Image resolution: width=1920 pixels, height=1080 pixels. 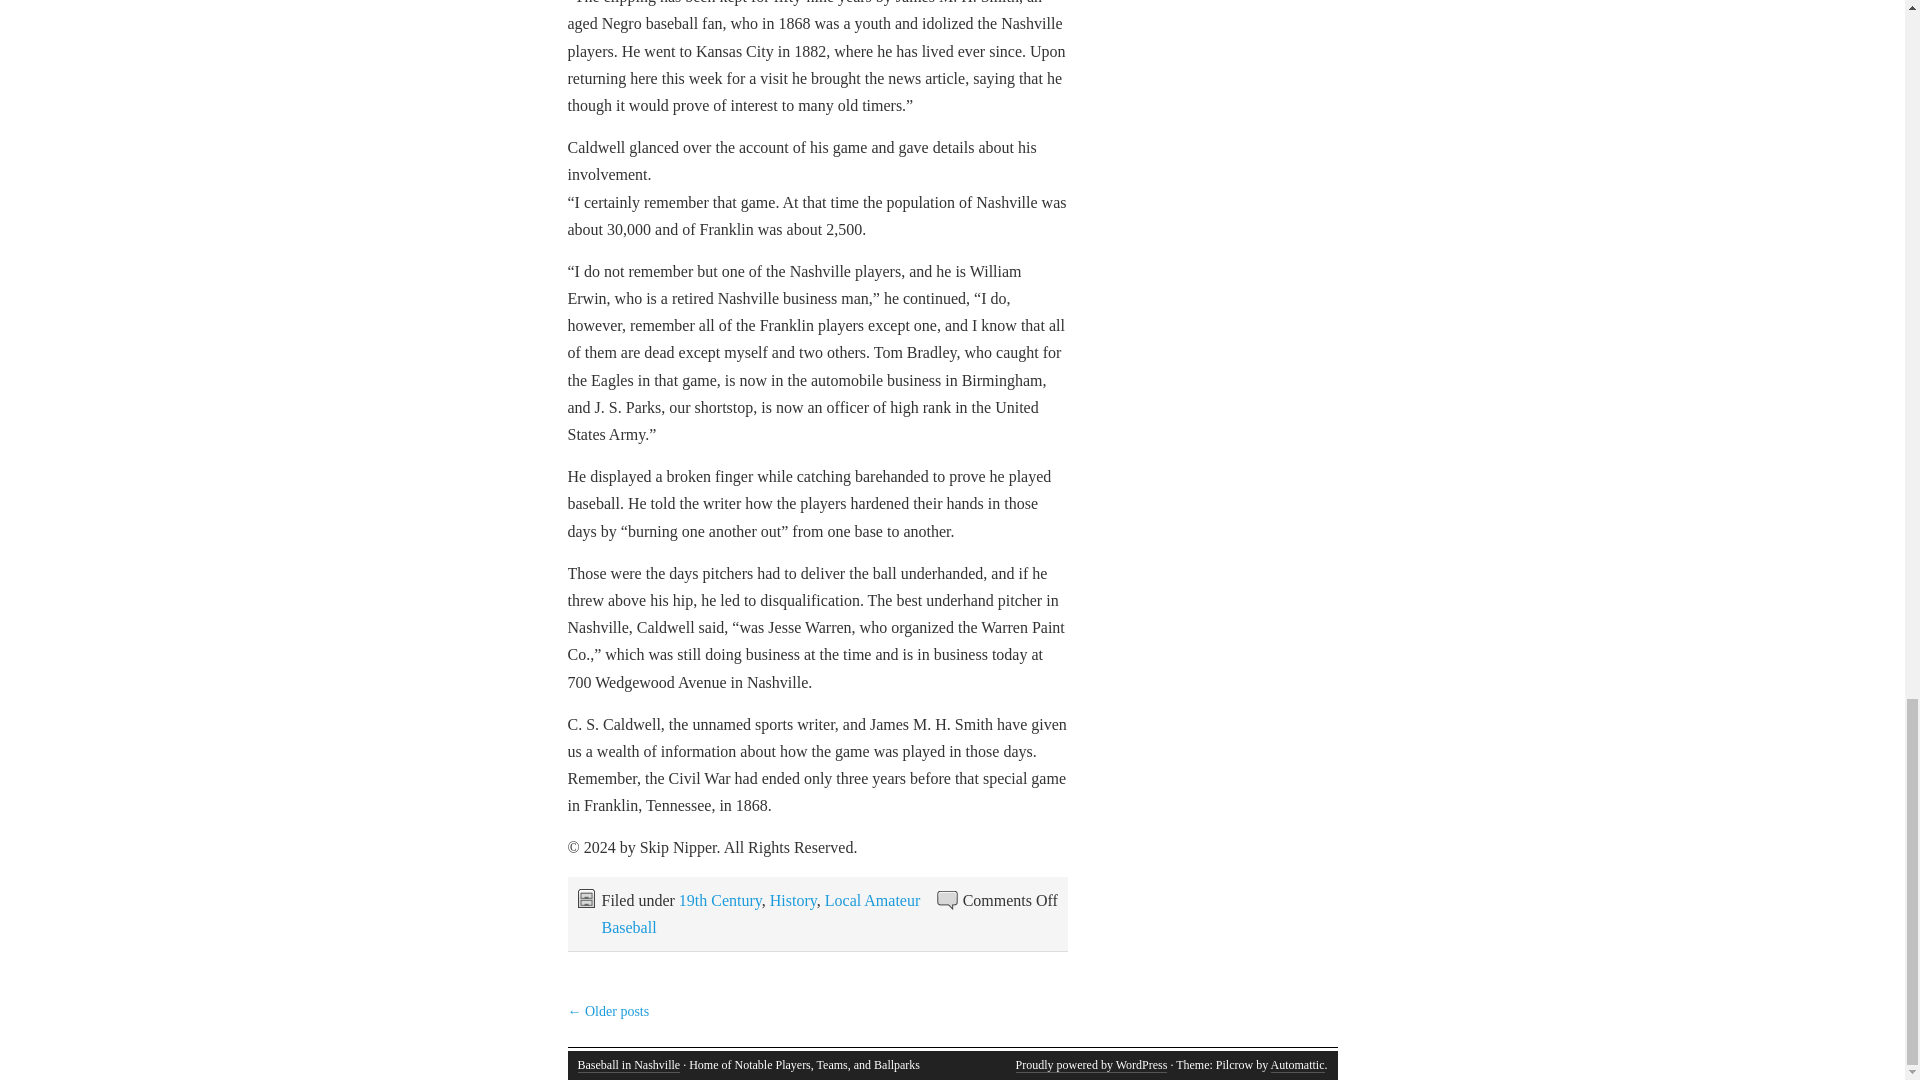 What do you see at coordinates (720, 900) in the screenshot?
I see `19th Century` at bounding box center [720, 900].